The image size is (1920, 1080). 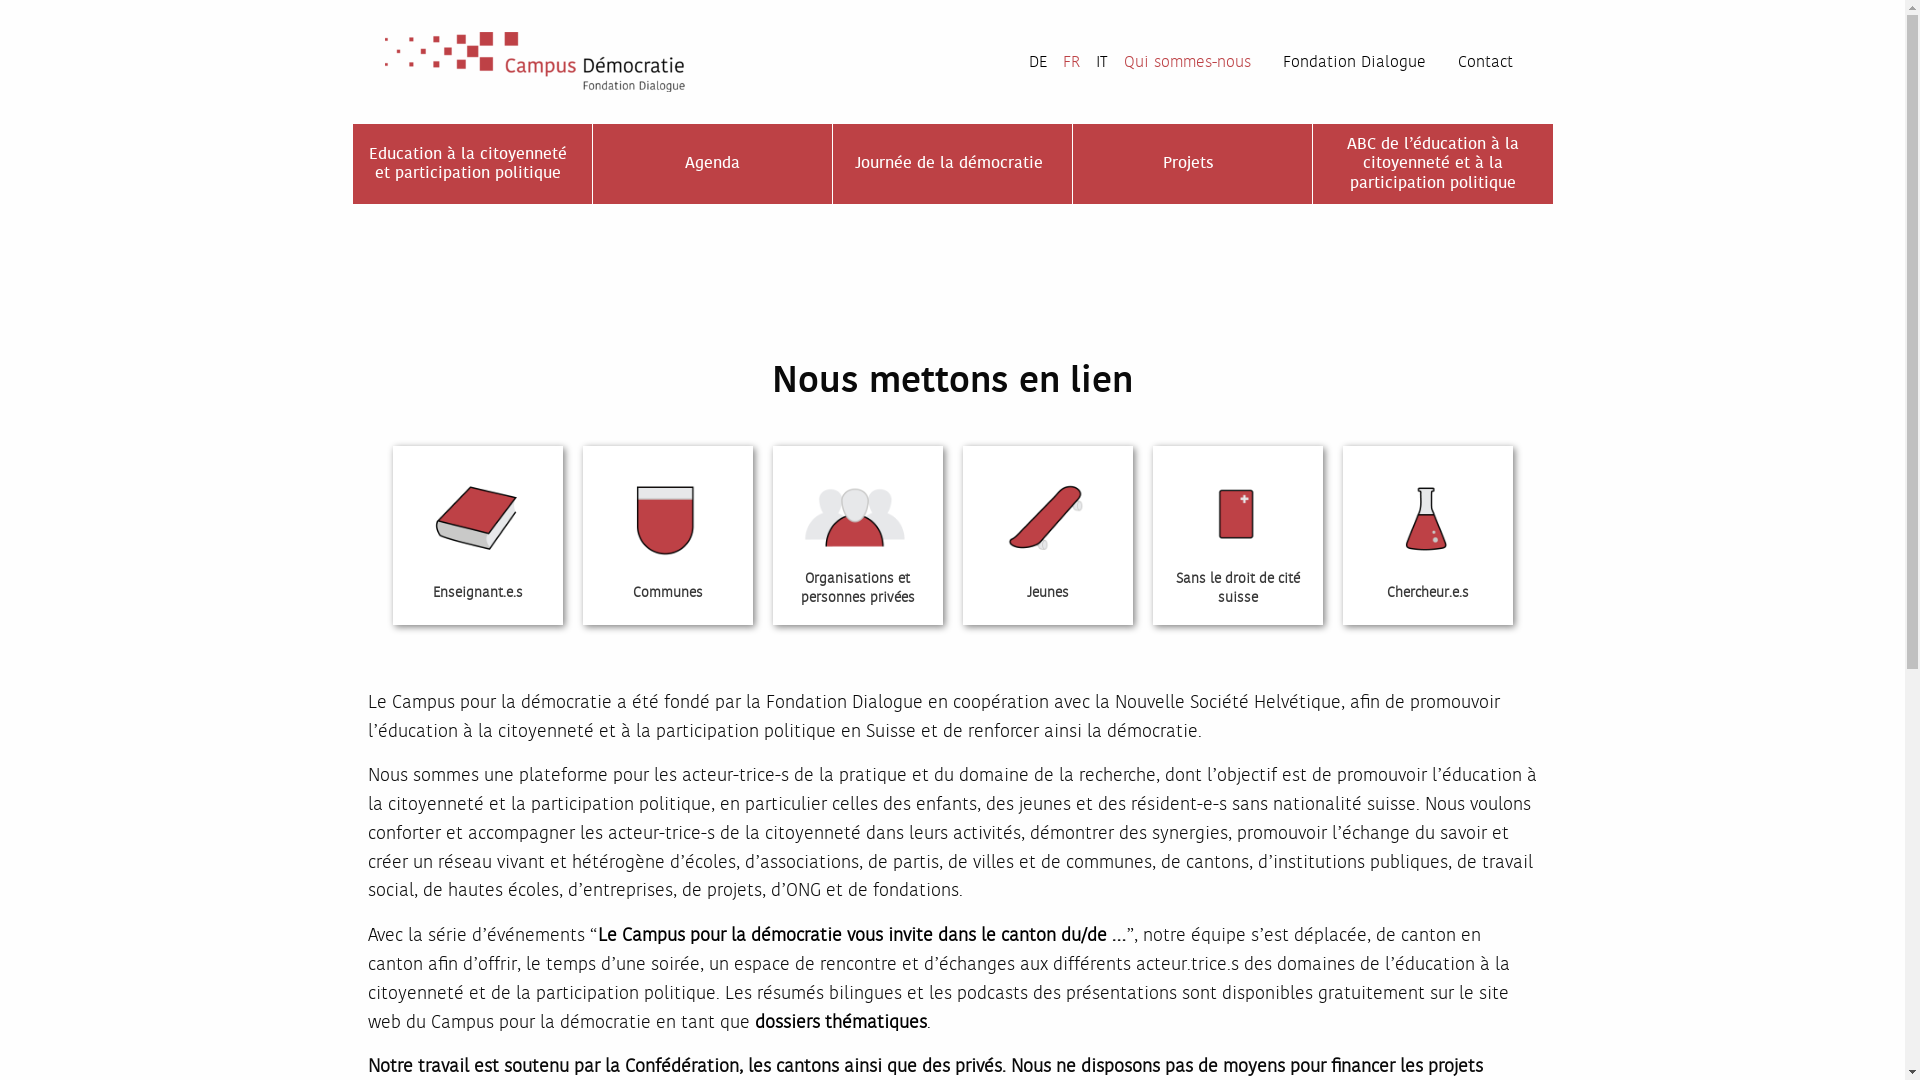 I want to click on Jeunes, so click(x=1047, y=534).